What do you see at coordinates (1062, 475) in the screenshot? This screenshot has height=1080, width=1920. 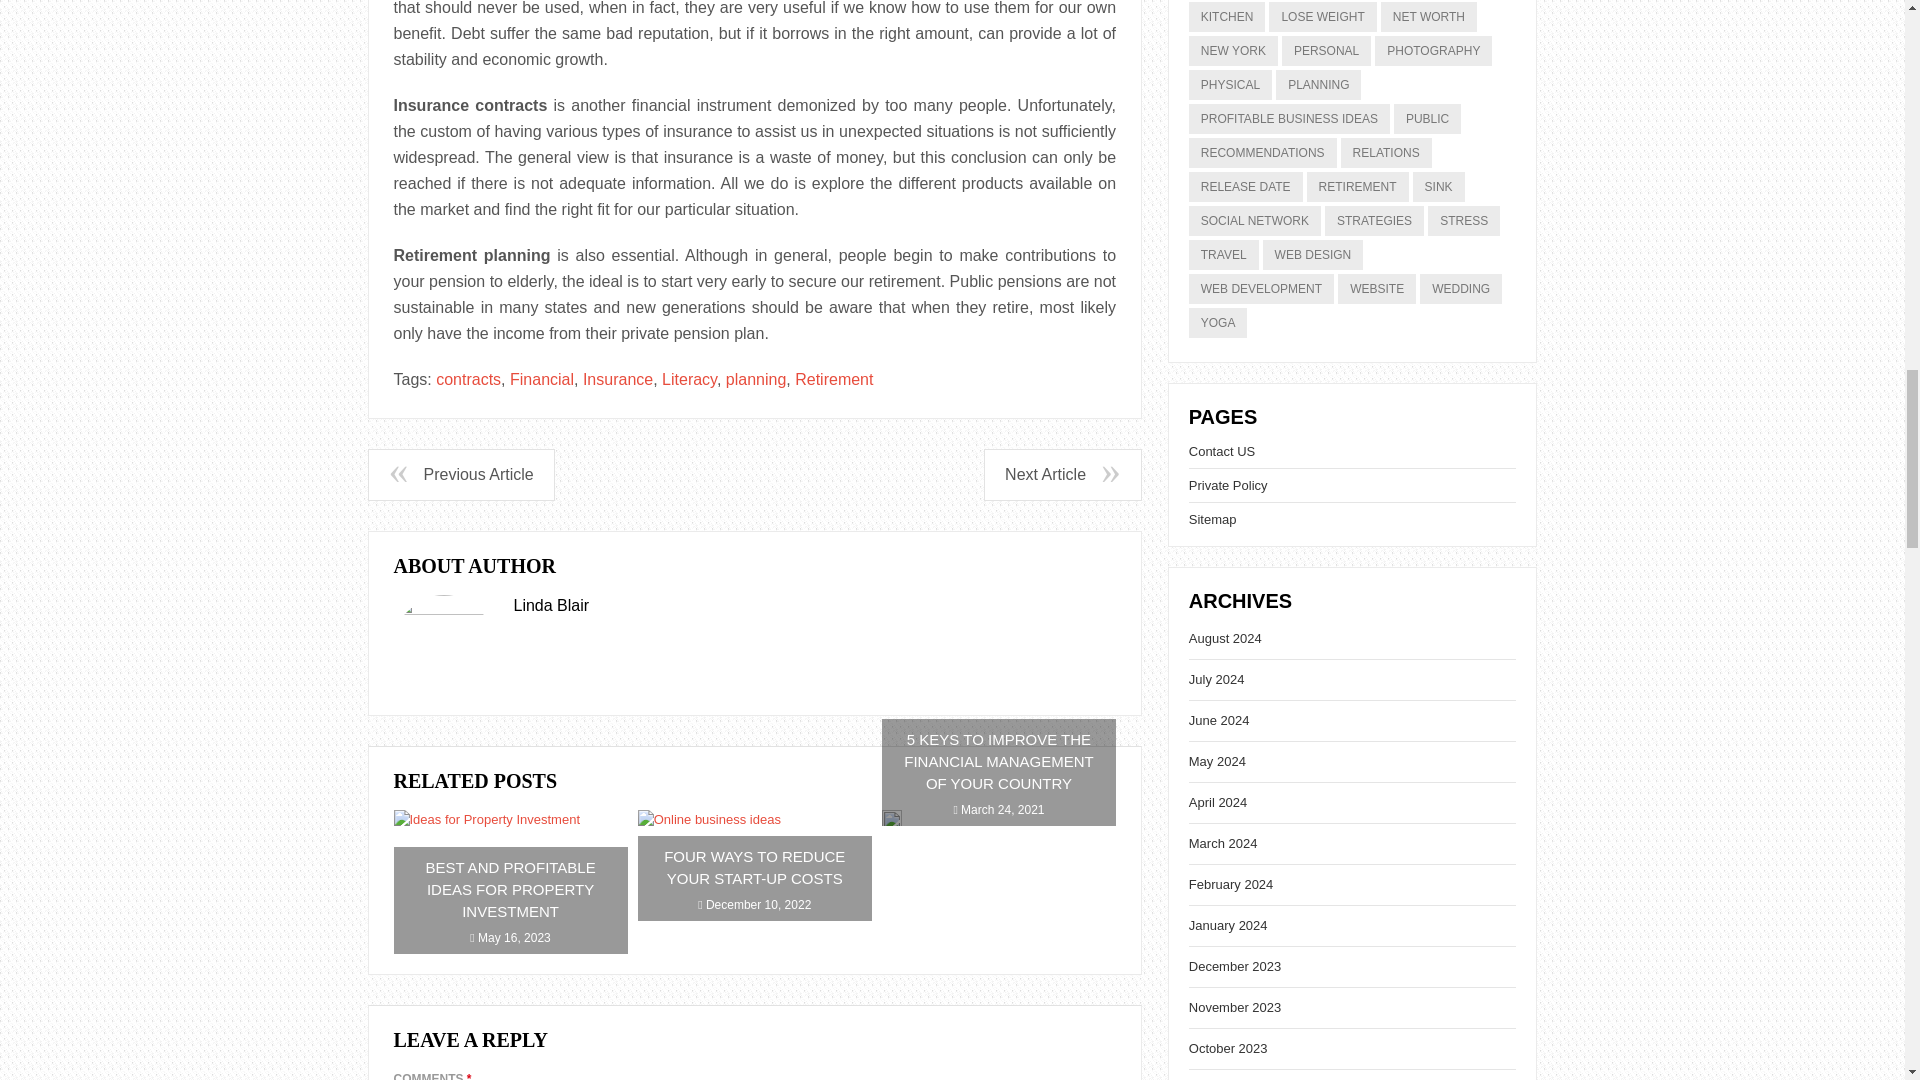 I see `Next Article` at bounding box center [1062, 475].